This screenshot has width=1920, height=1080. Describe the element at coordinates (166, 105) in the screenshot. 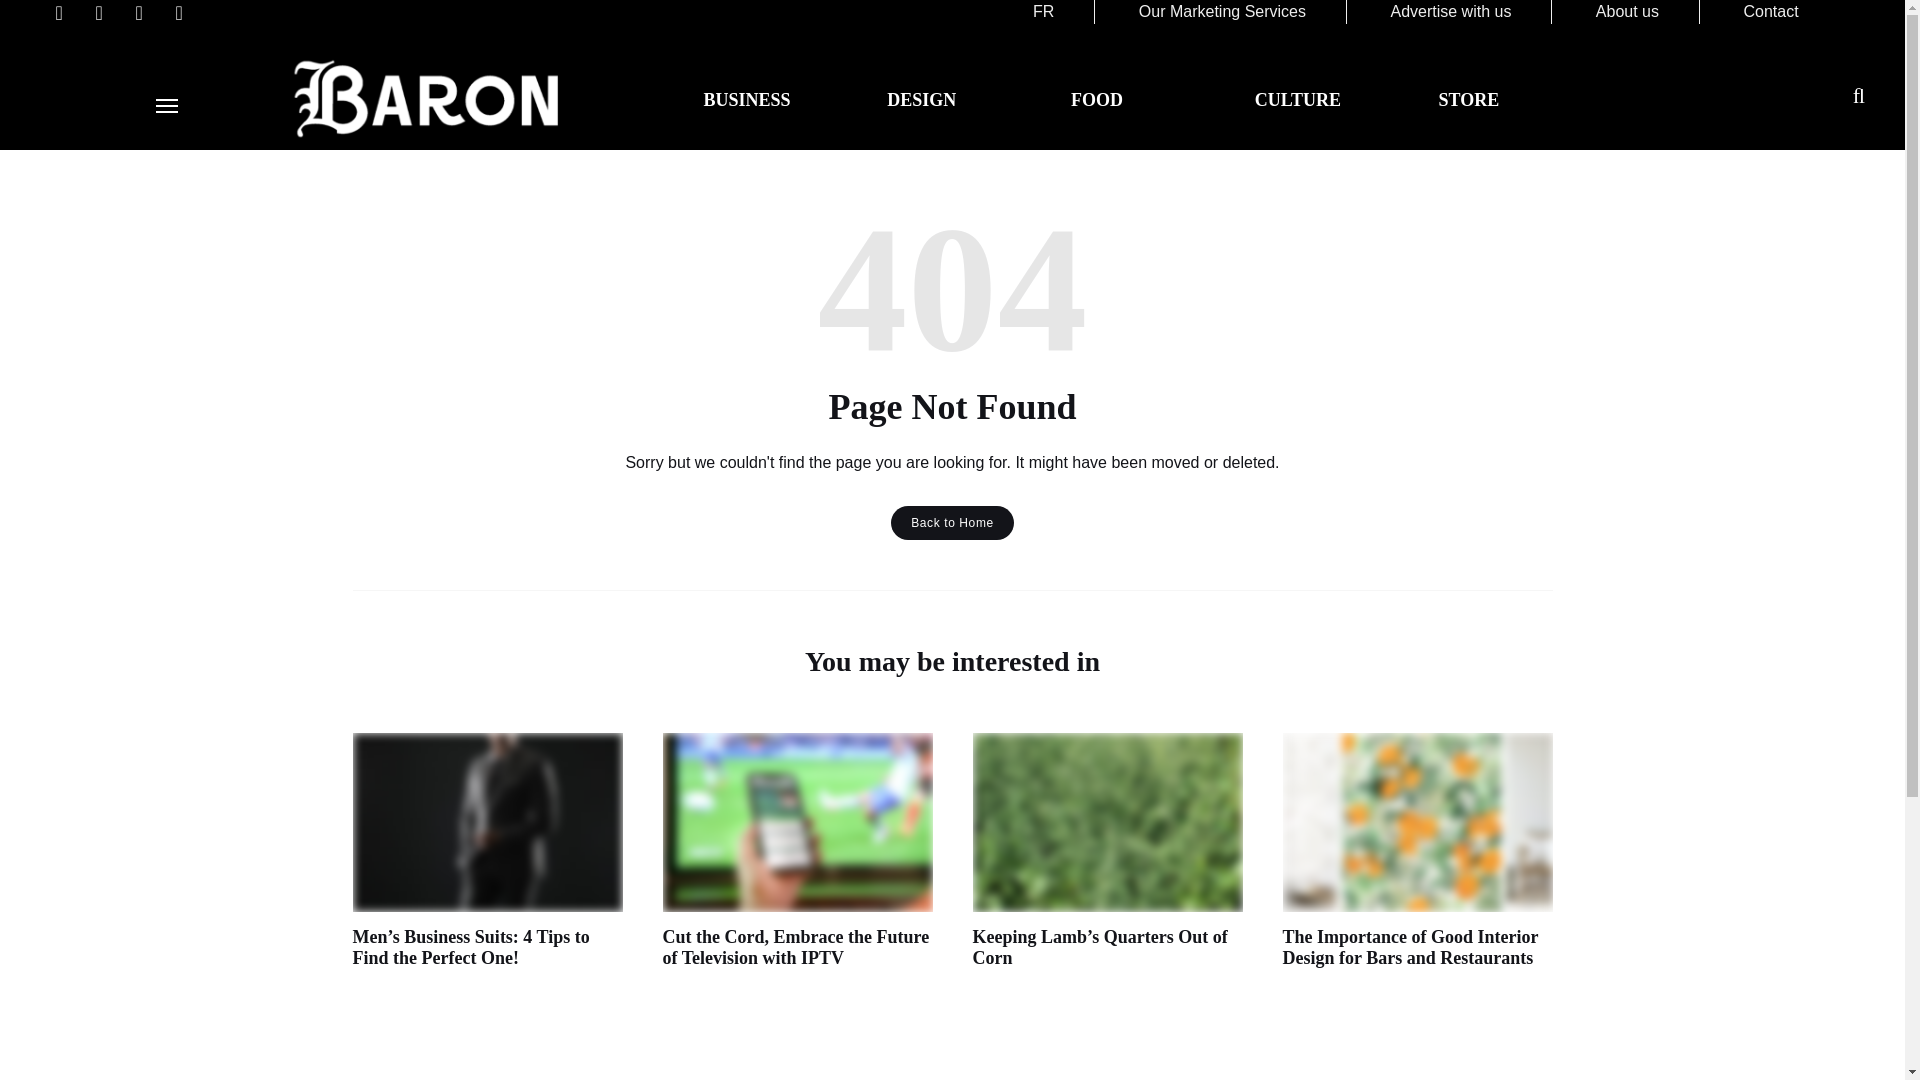

I see `Menu` at that location.